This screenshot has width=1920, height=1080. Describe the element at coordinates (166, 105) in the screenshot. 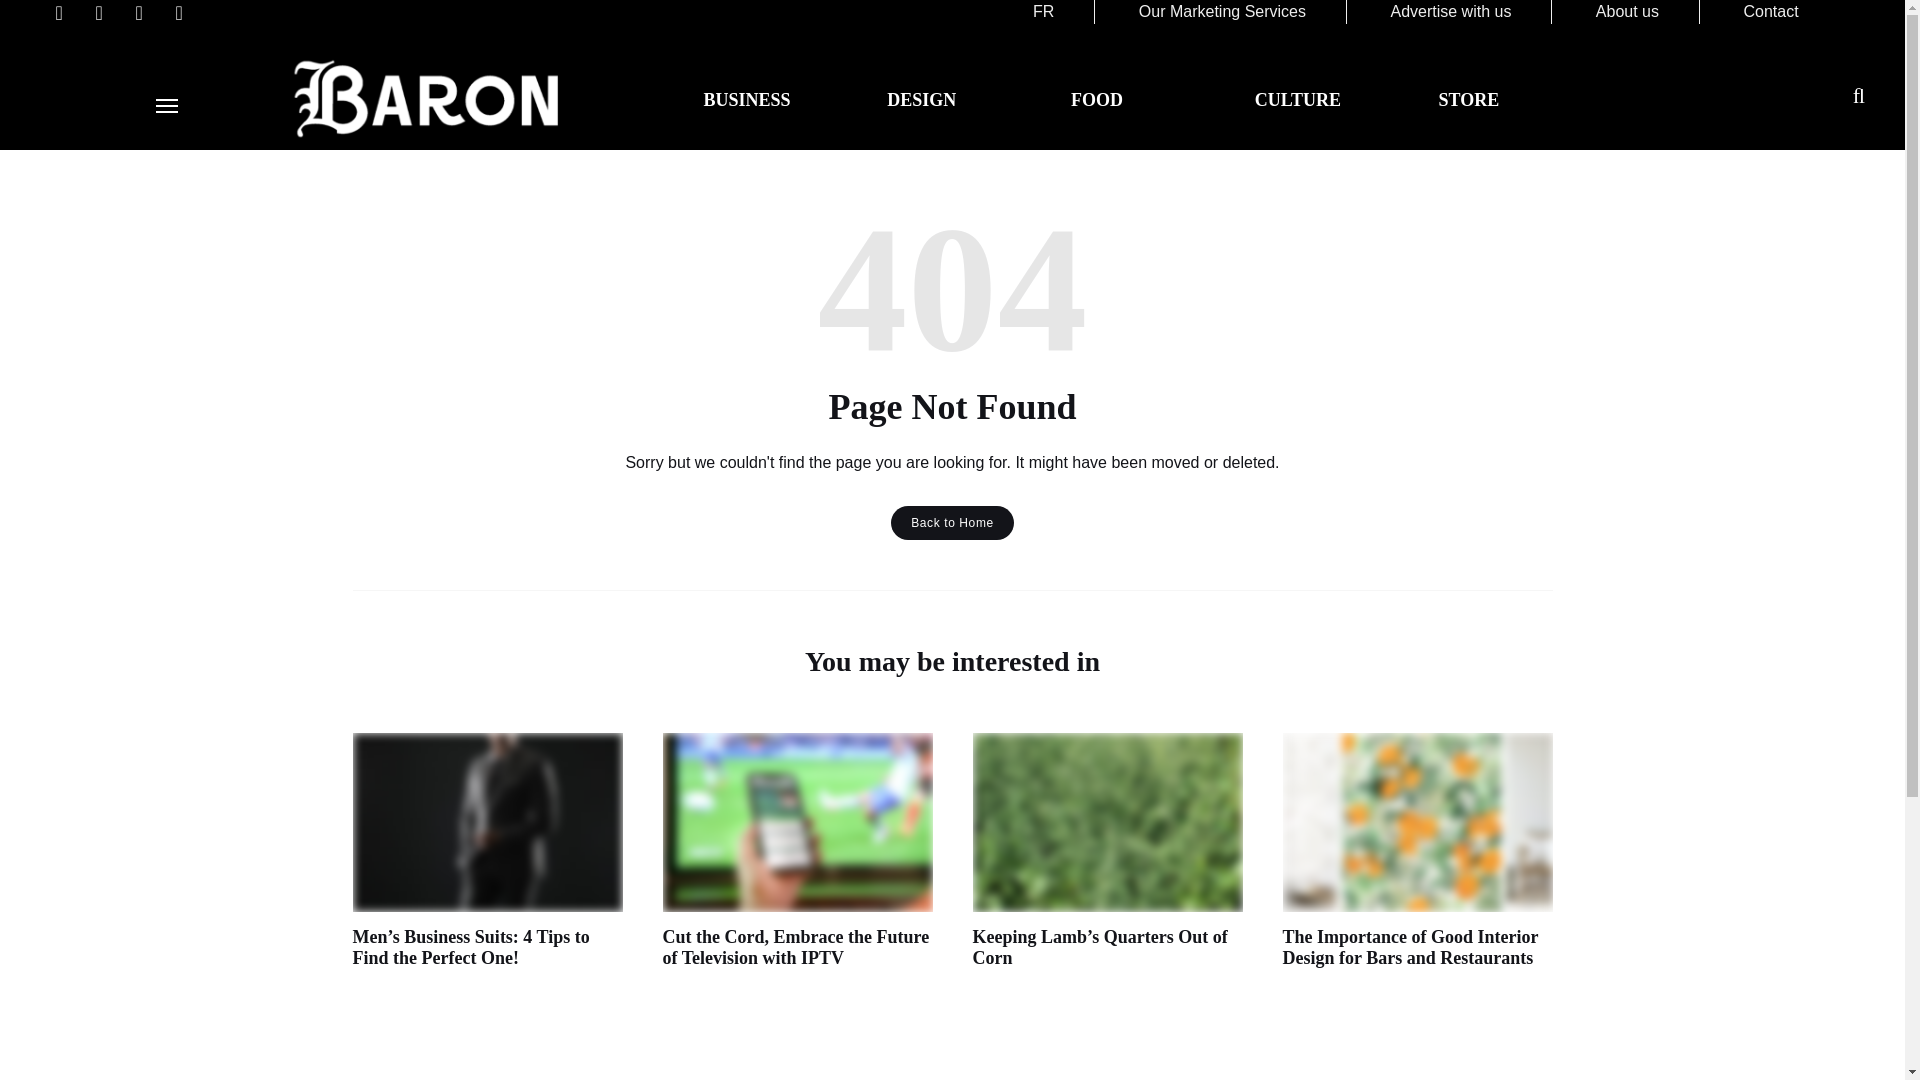

I see `Menu` at that location.